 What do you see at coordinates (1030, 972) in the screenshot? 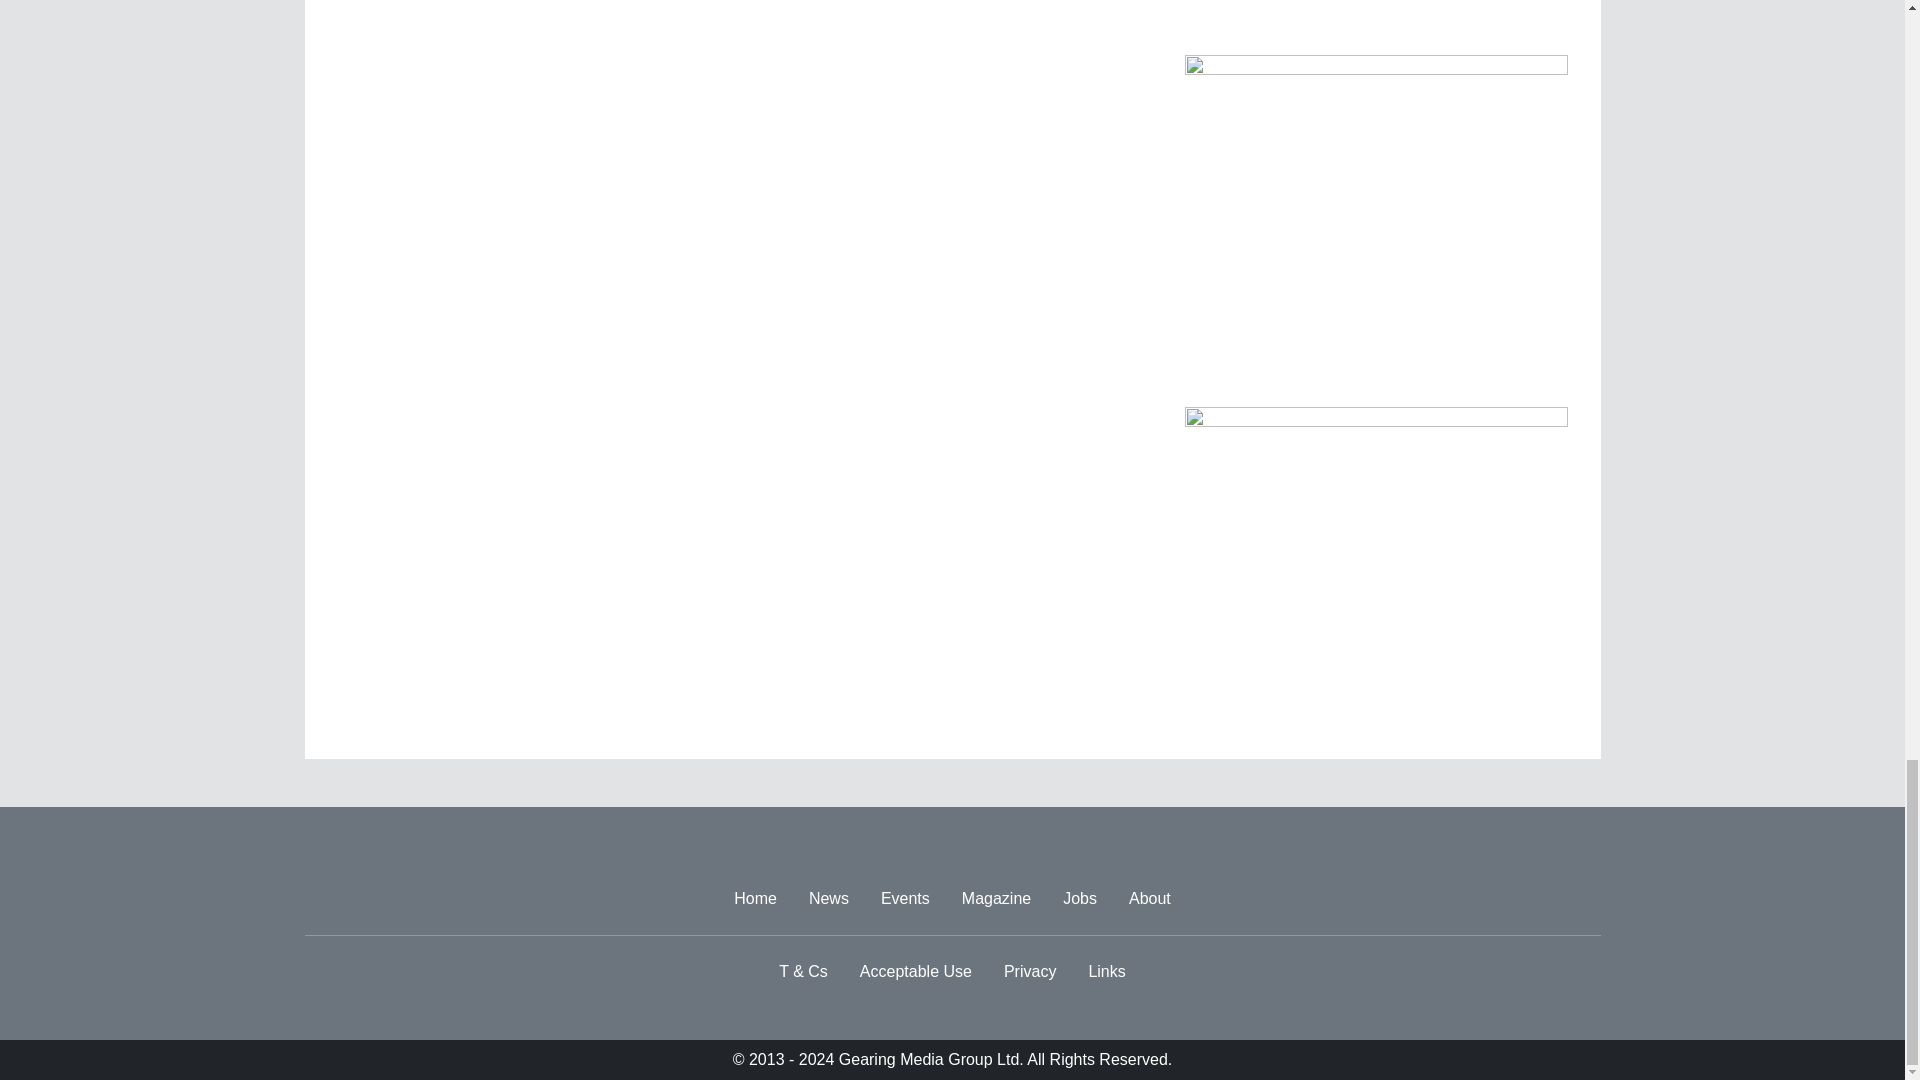
I see `Privacy` at bounding box center [1030, 972].